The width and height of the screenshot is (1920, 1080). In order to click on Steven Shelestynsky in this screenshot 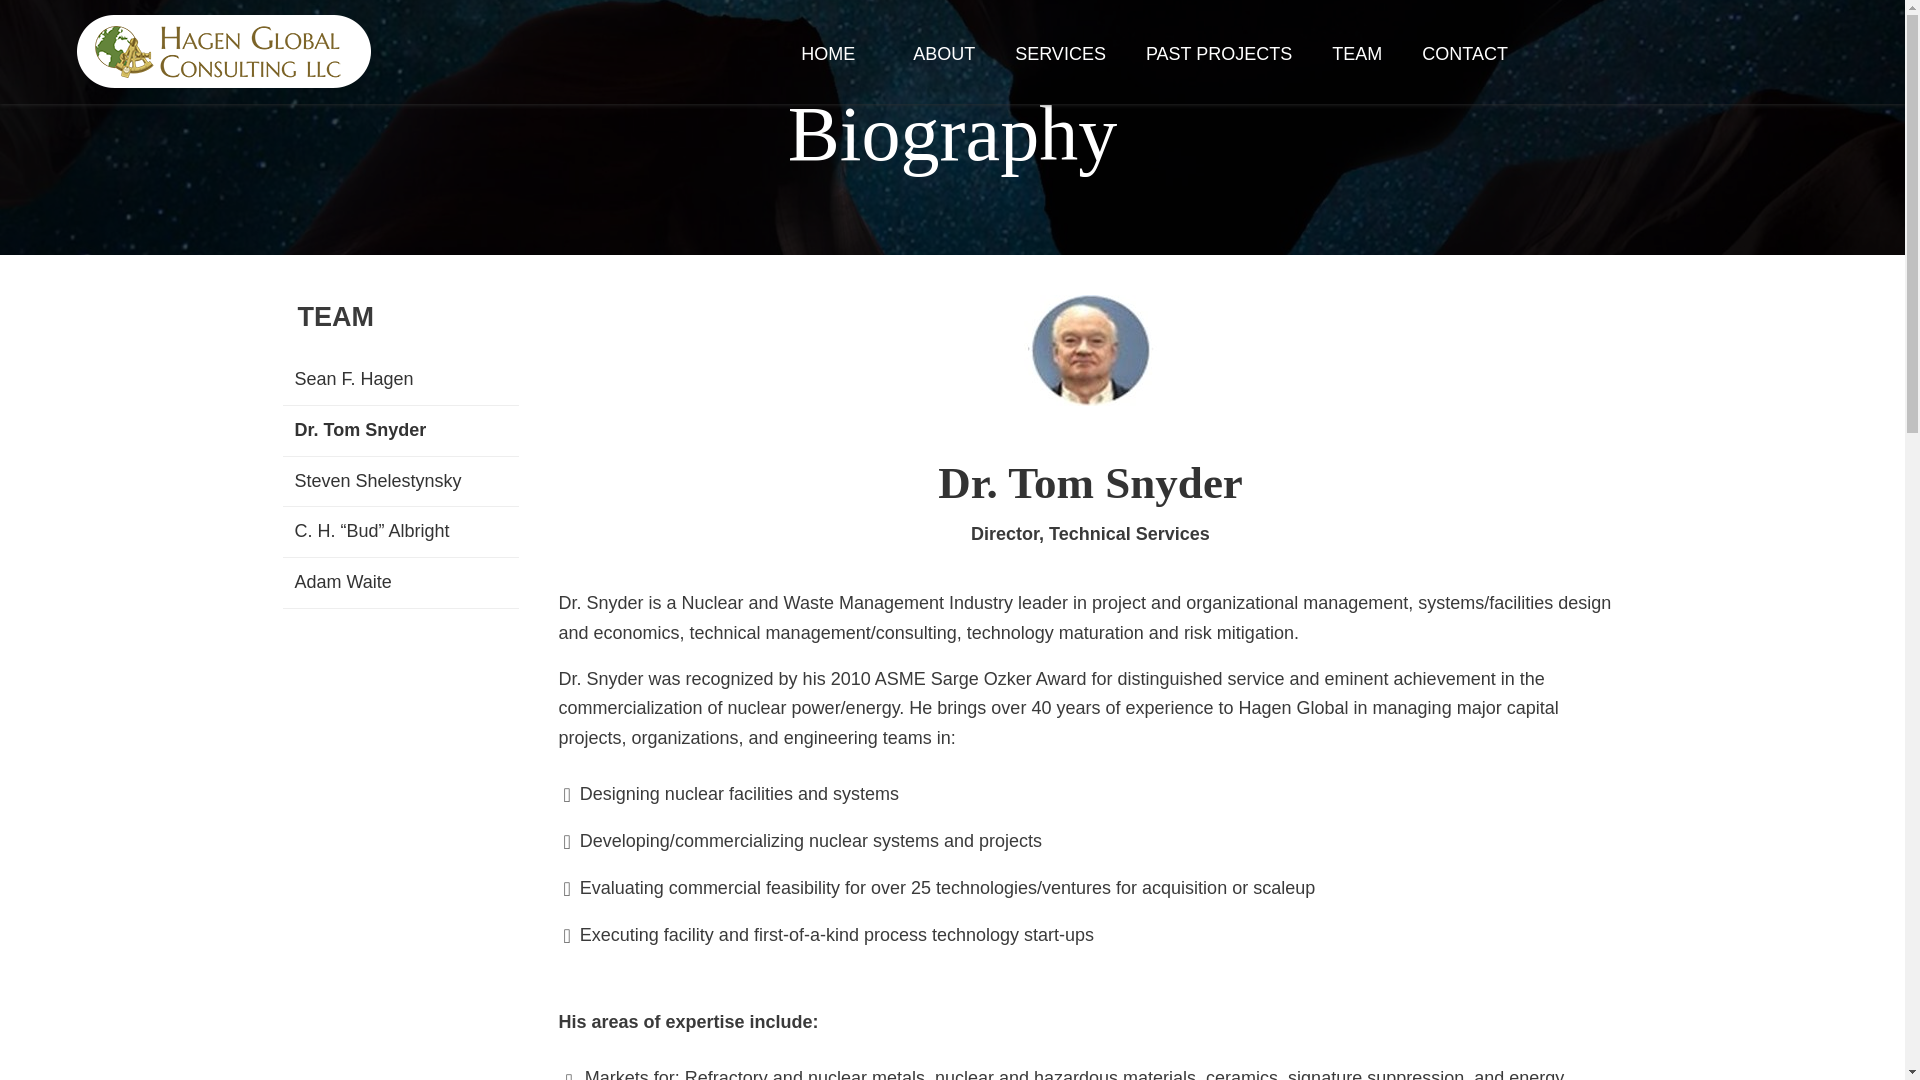, I will do `click(400, 481)`.